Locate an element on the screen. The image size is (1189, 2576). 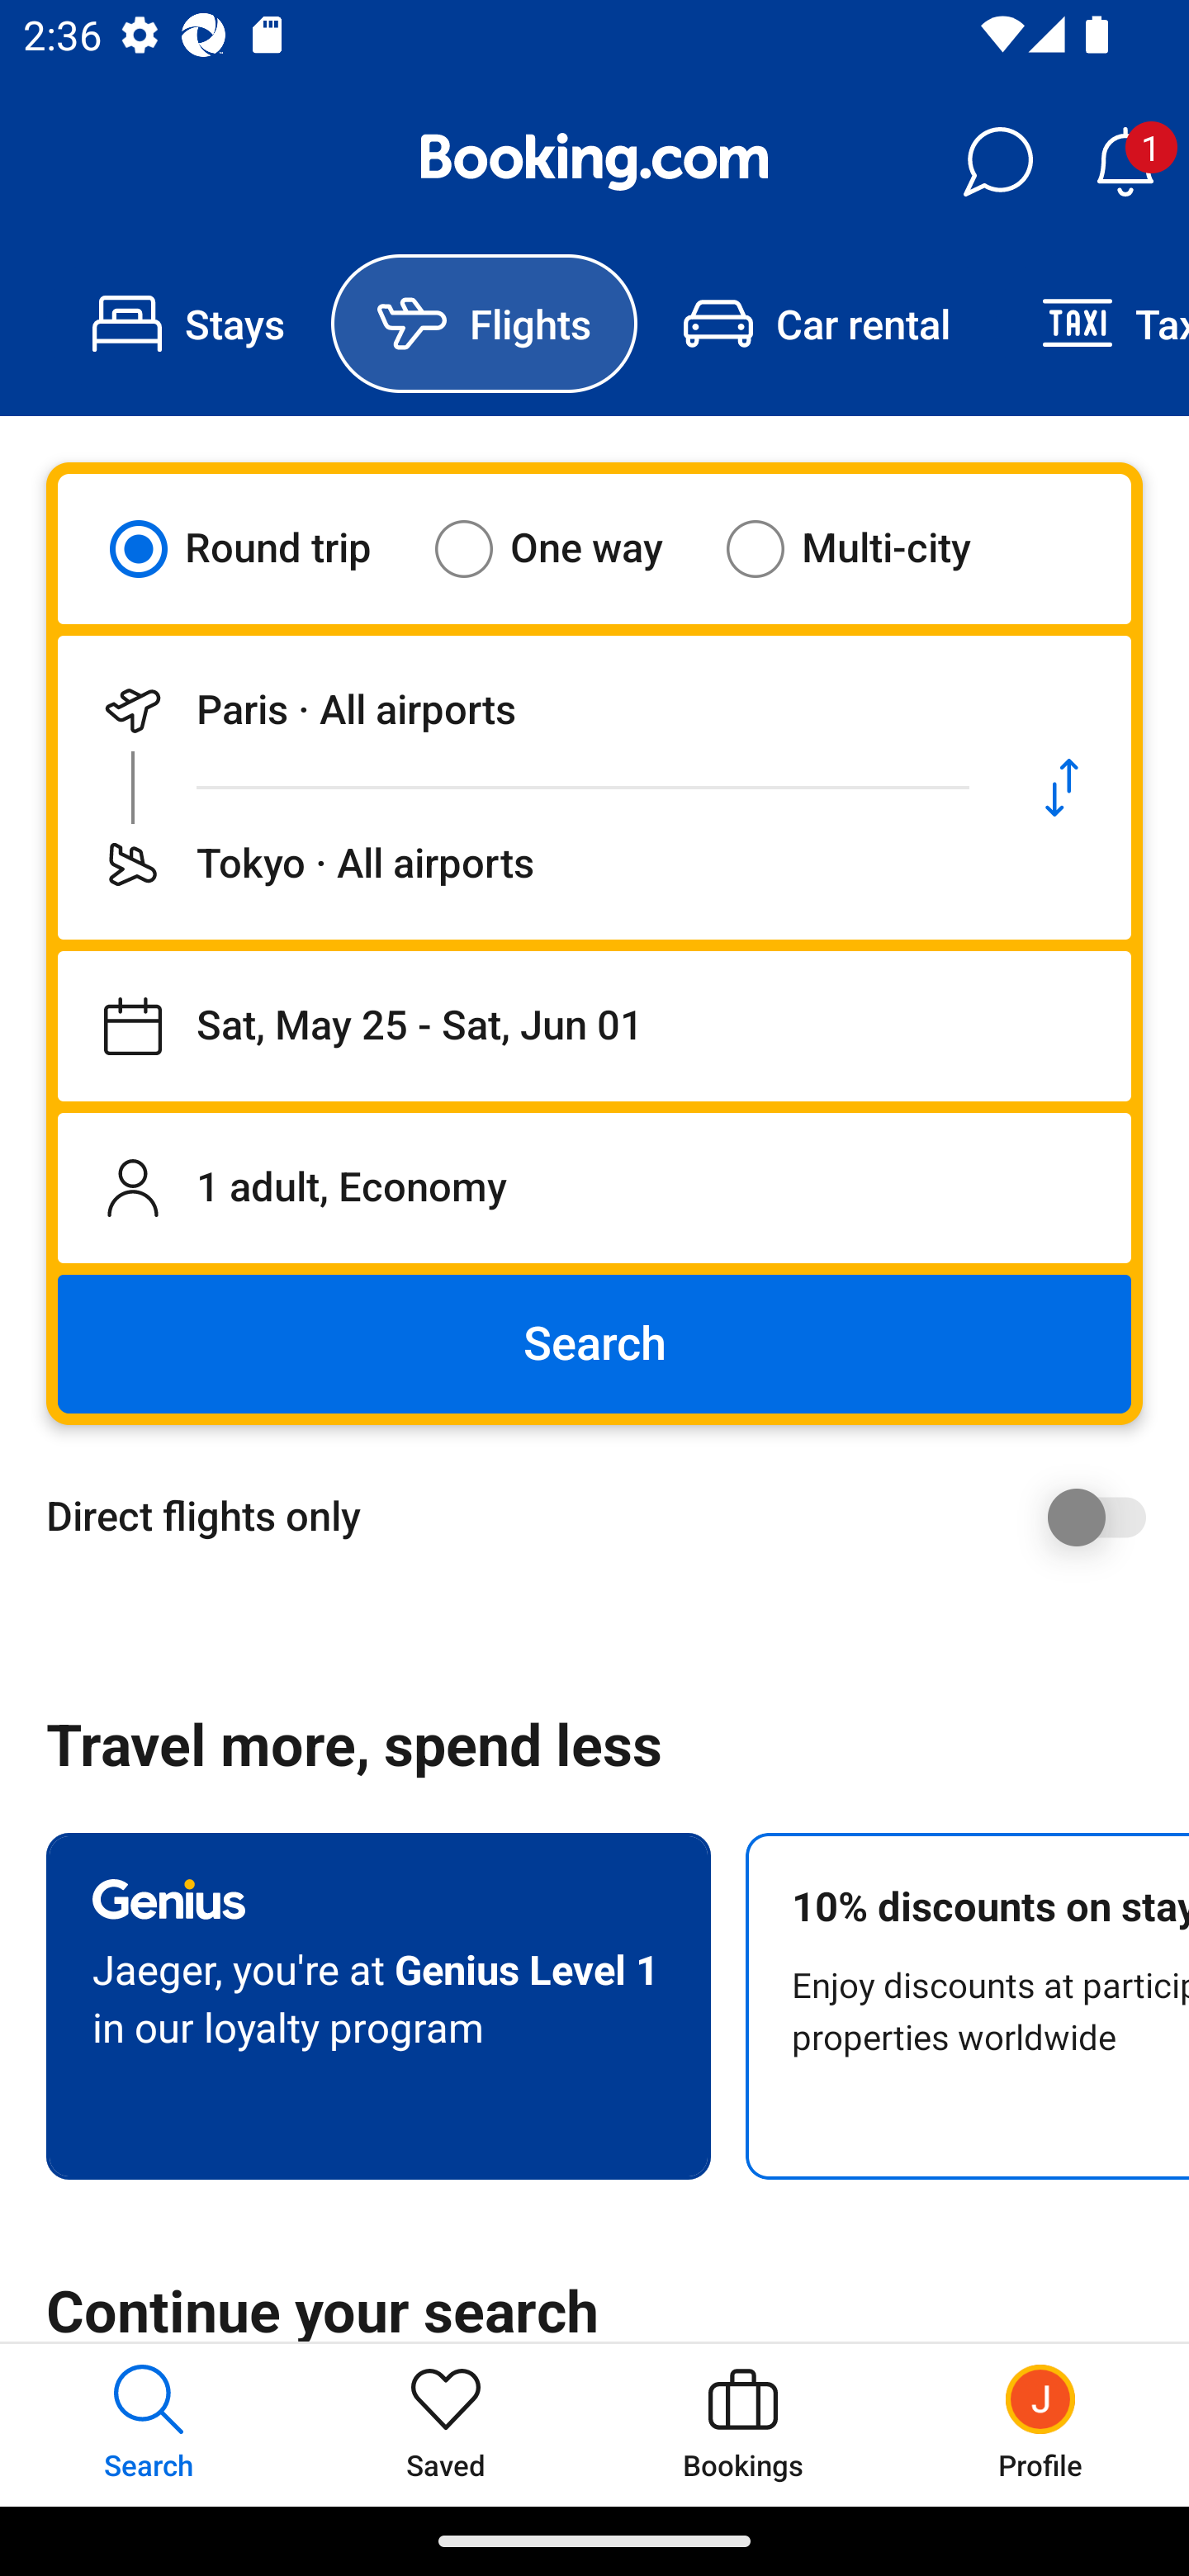
Saved is located at coordinates (446, 2424).